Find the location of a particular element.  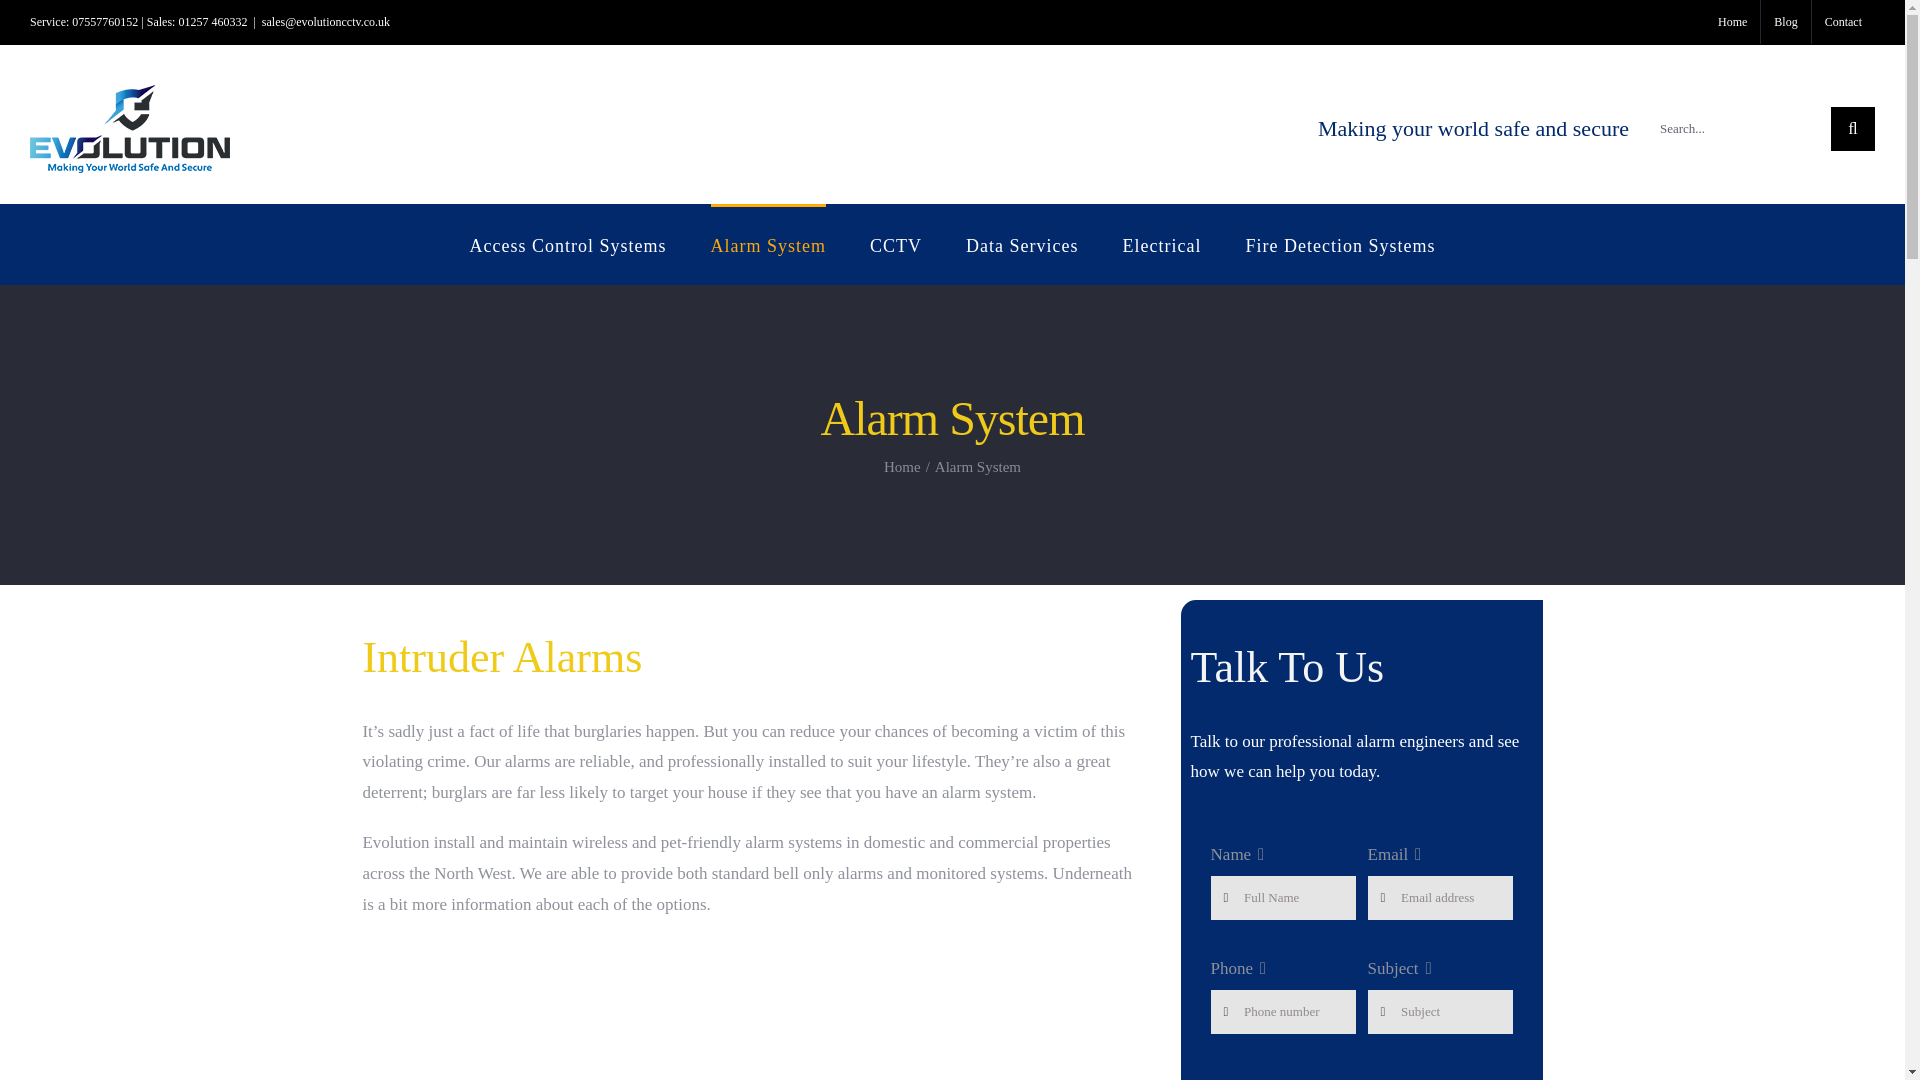

Alarm System is located at coordinates (768, 244).